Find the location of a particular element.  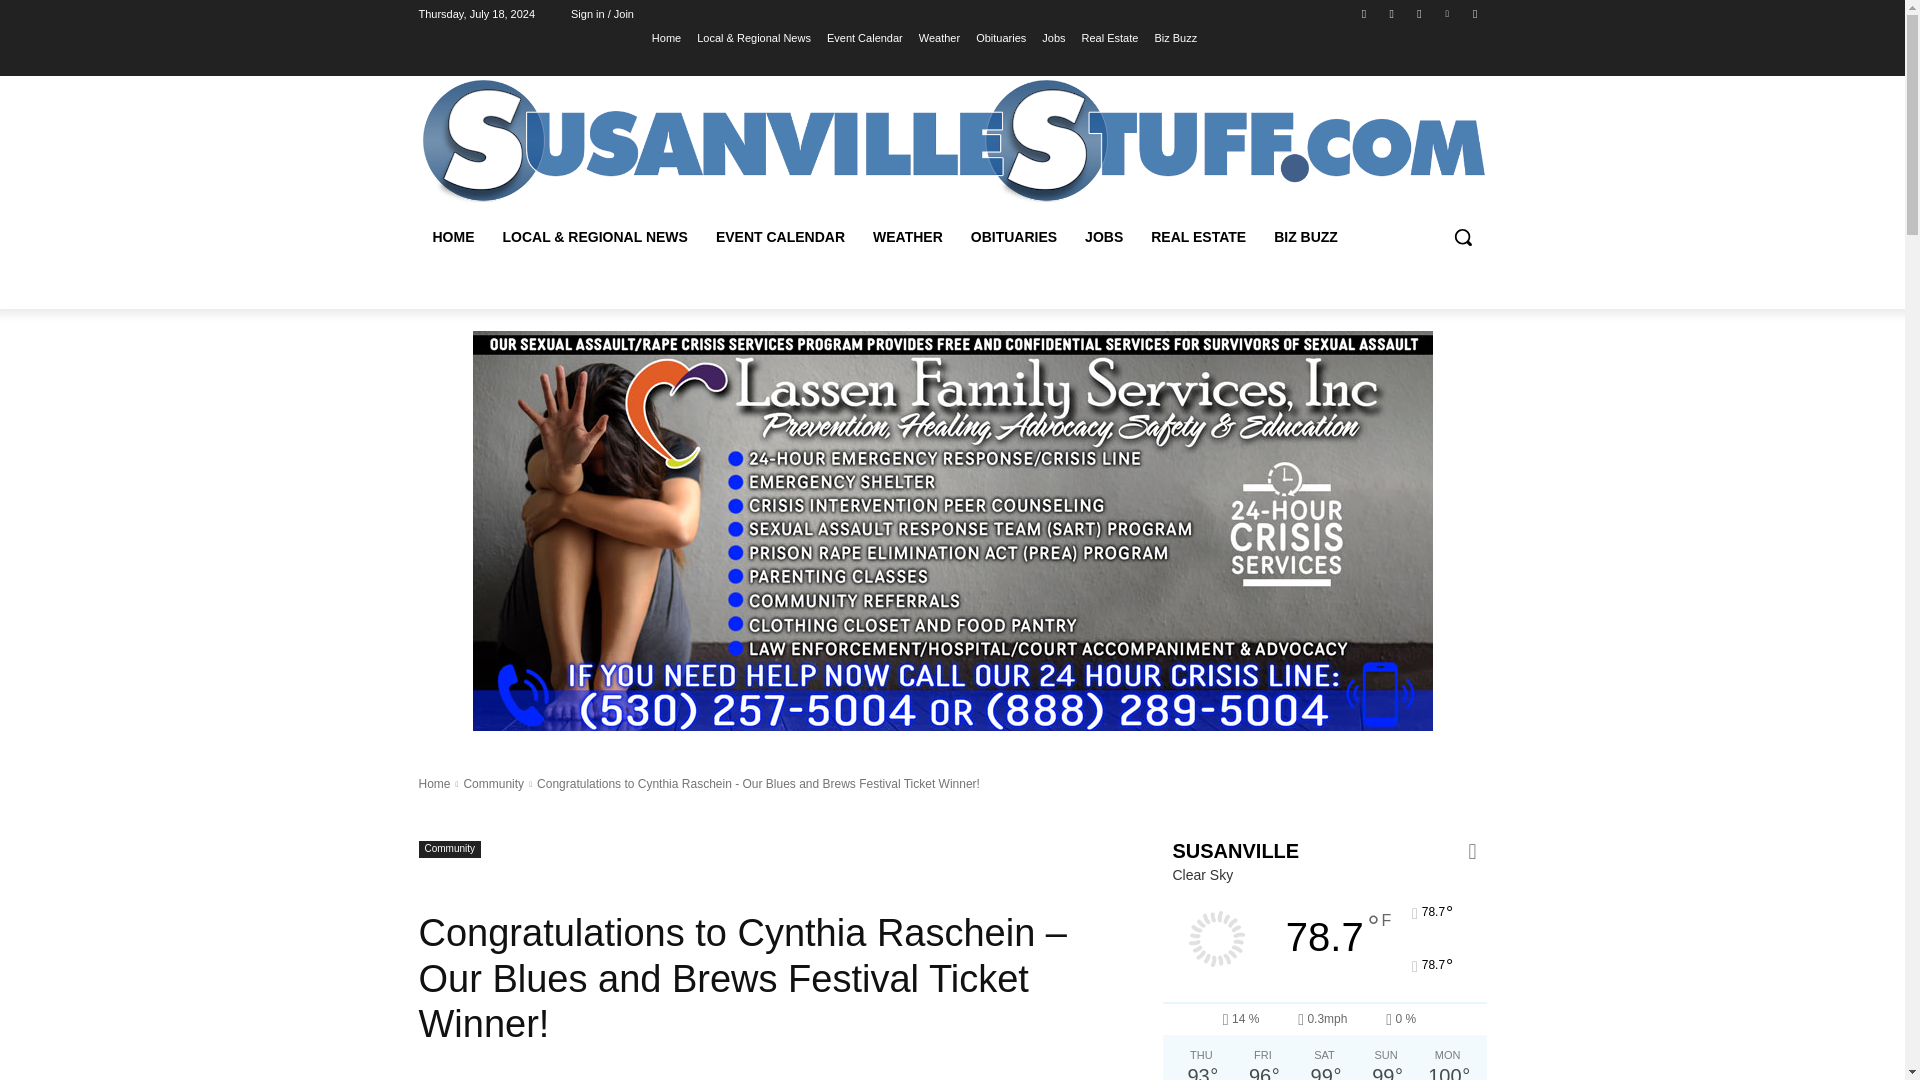

Twitter is located at coordinates (1418, 13).